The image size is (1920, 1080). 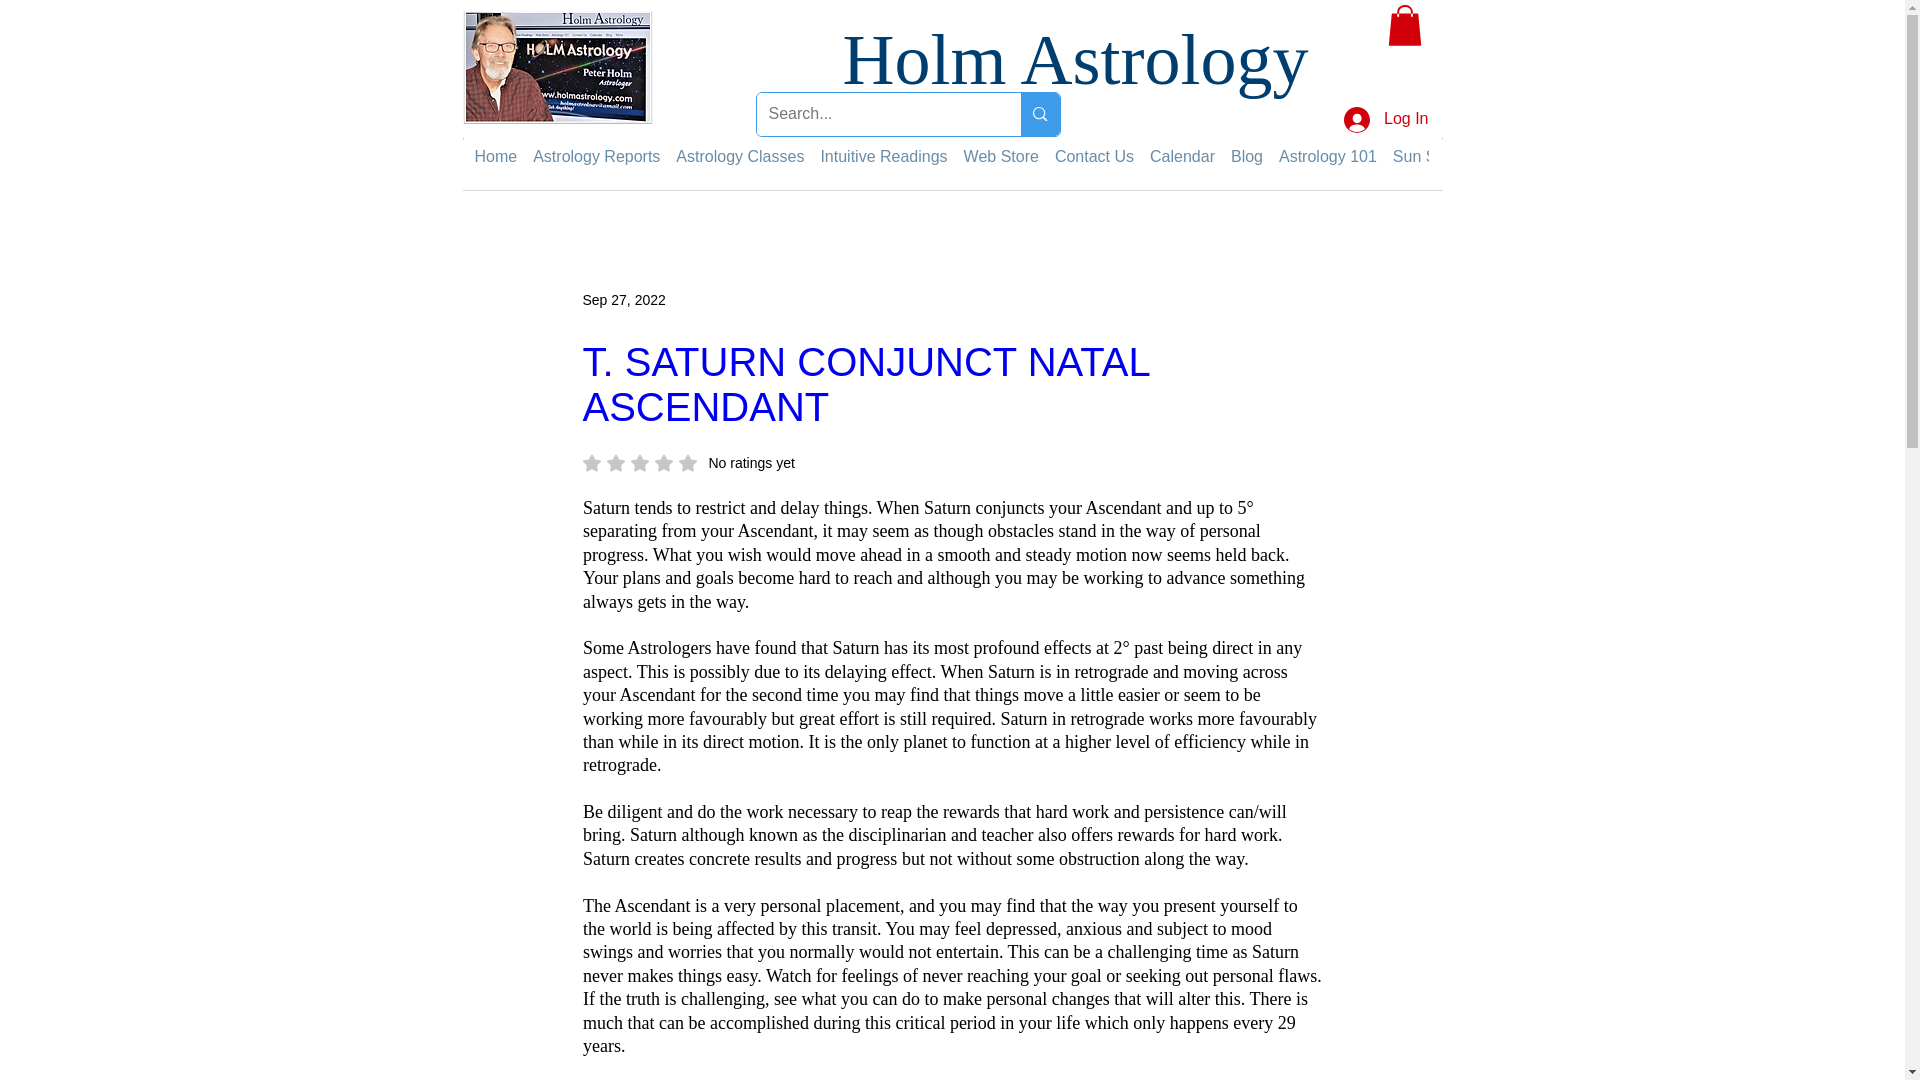 I want to click on Calendar, so click(x=1182, y=156).